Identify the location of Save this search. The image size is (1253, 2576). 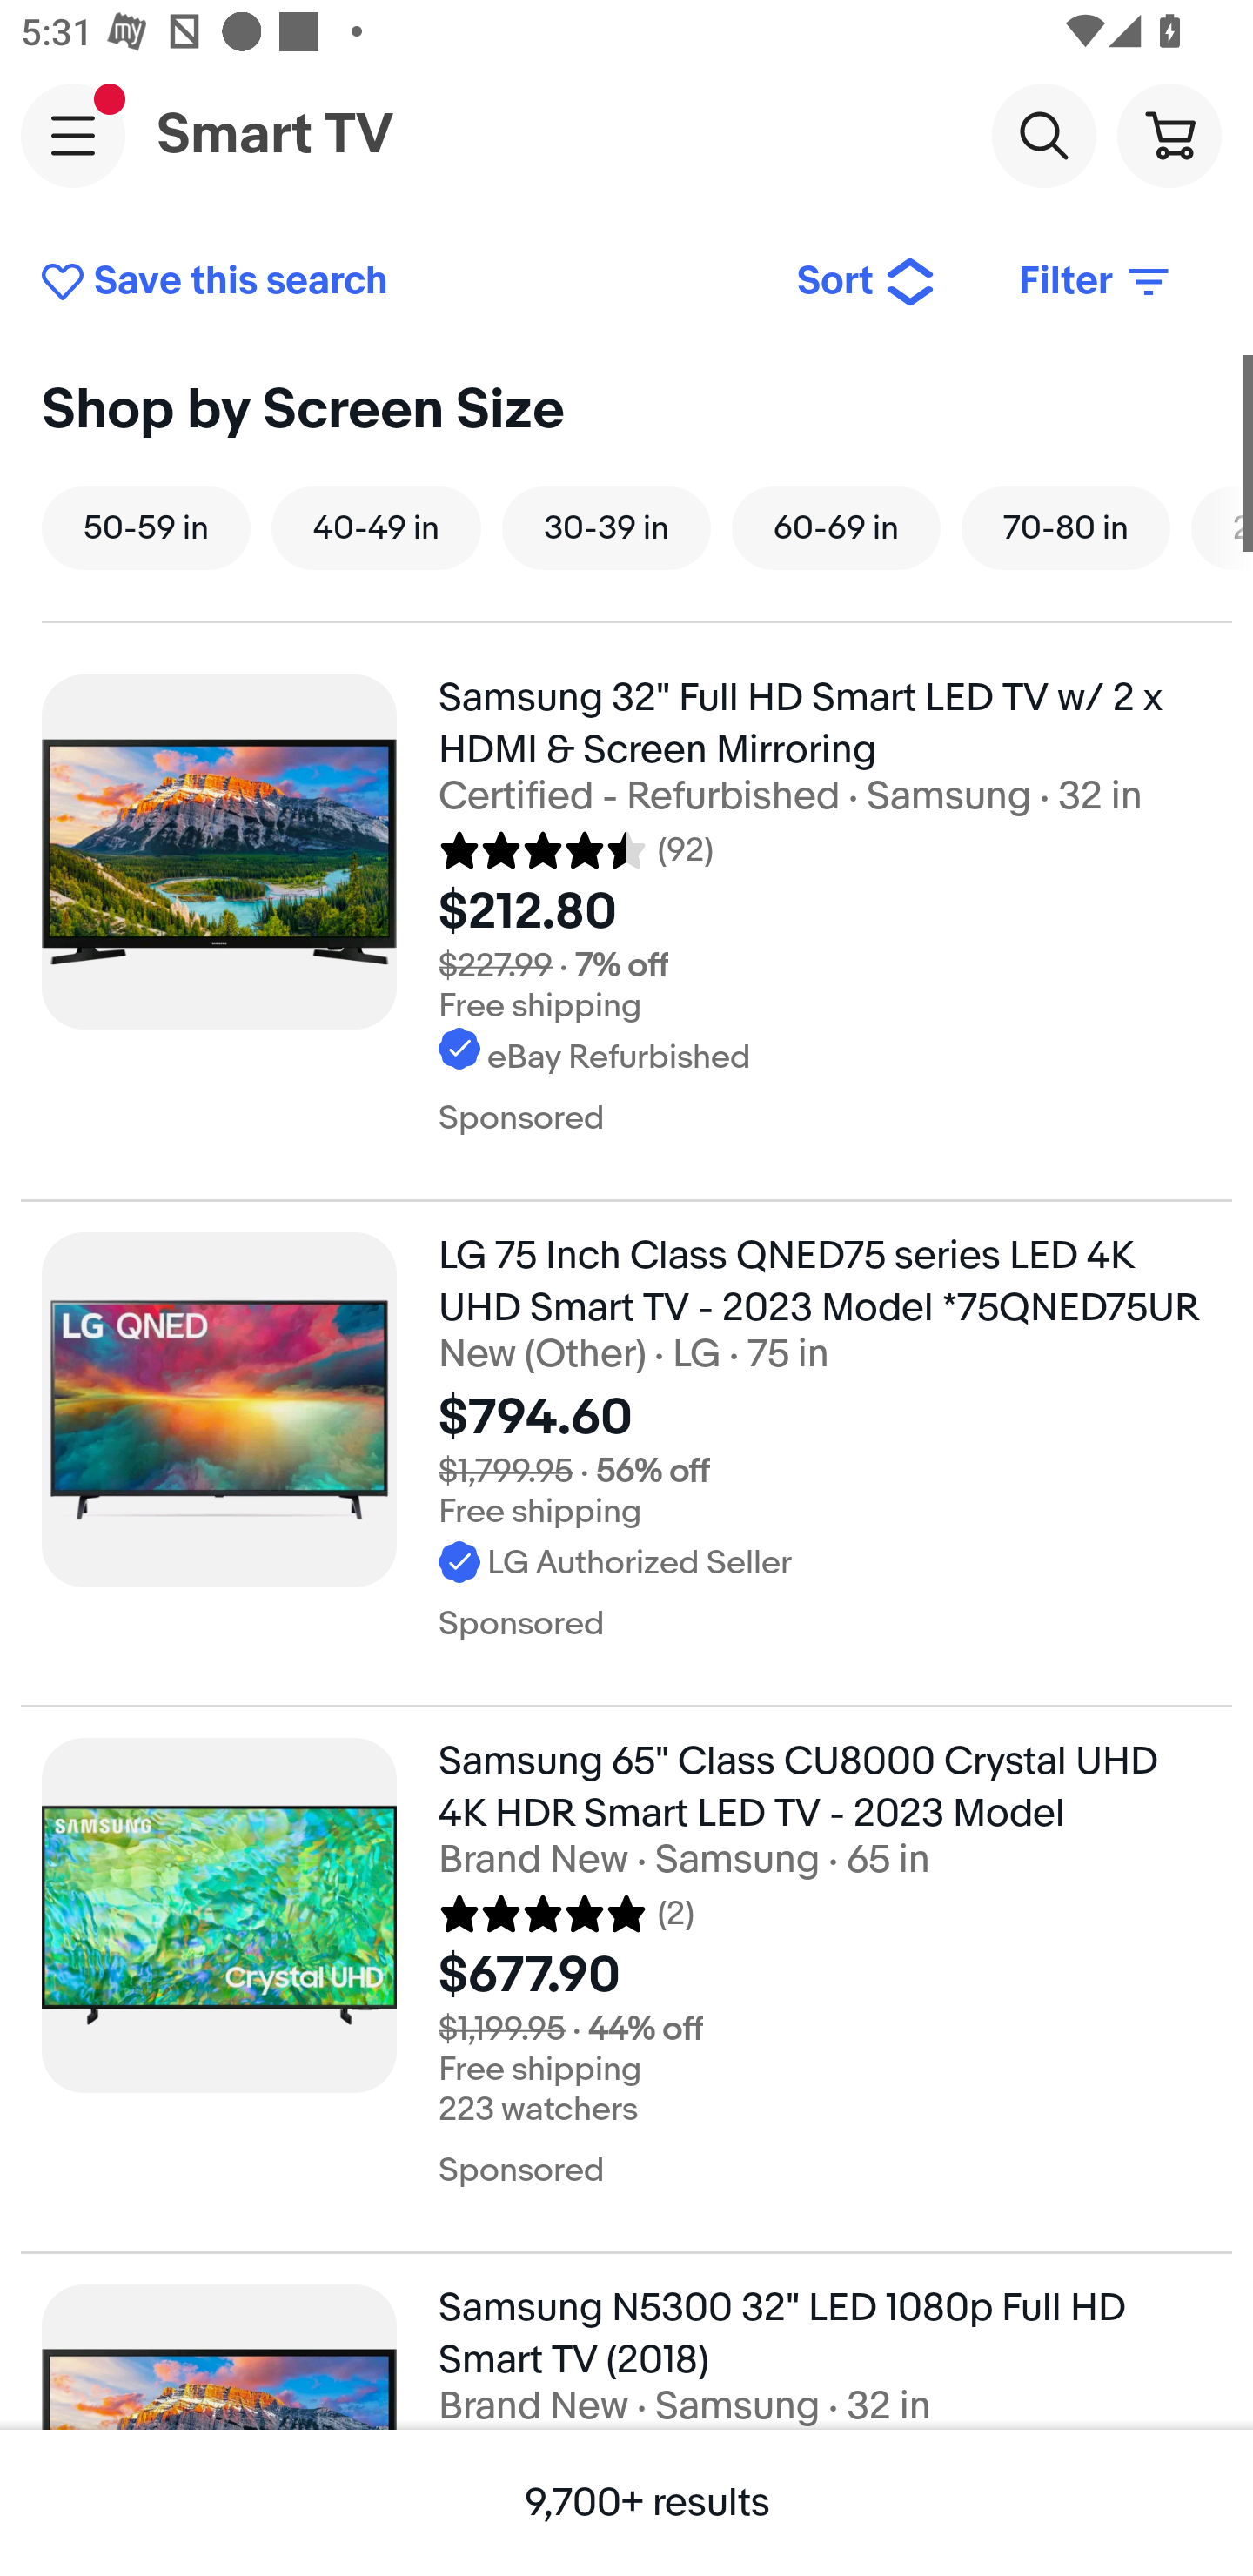
(397, 282).